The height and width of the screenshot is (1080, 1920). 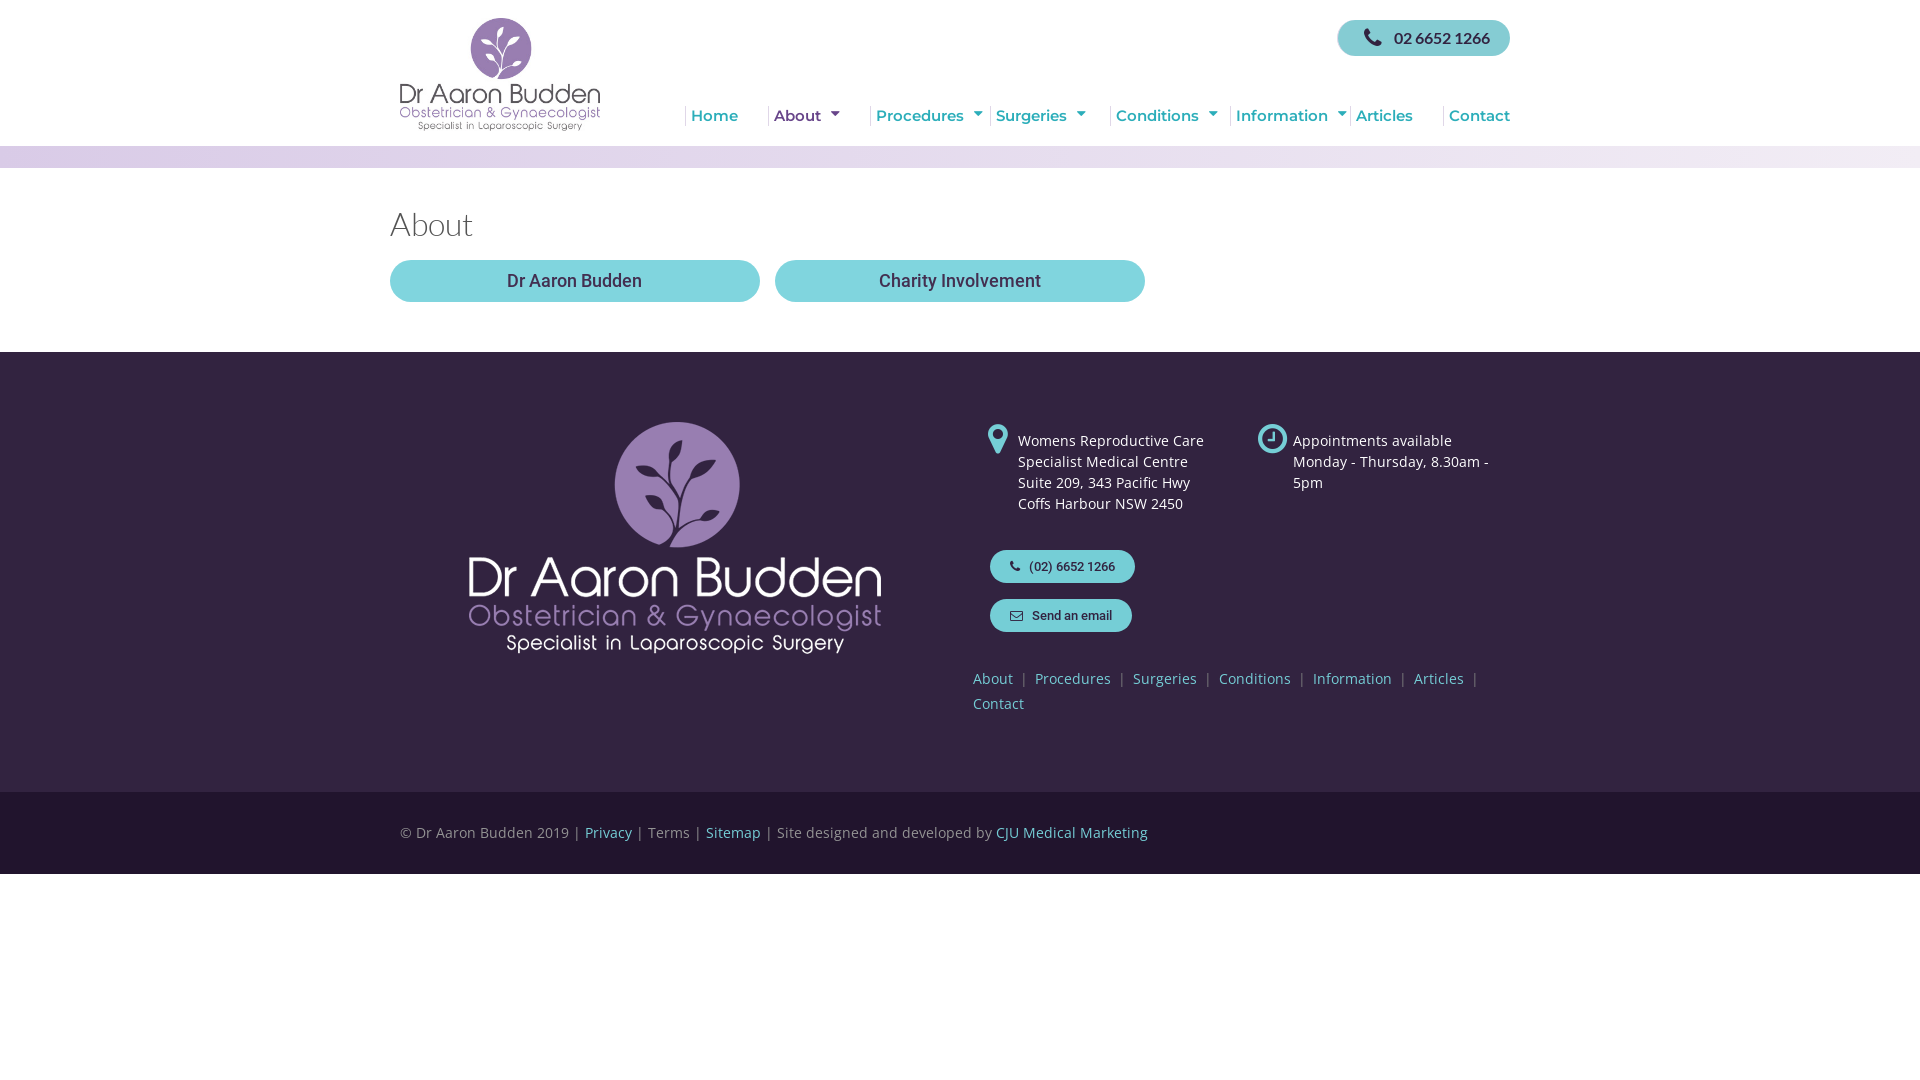 What do you see at coordinates (998, 704) in the screenshot?
I see `Contact` at bounding box center [998, 704].